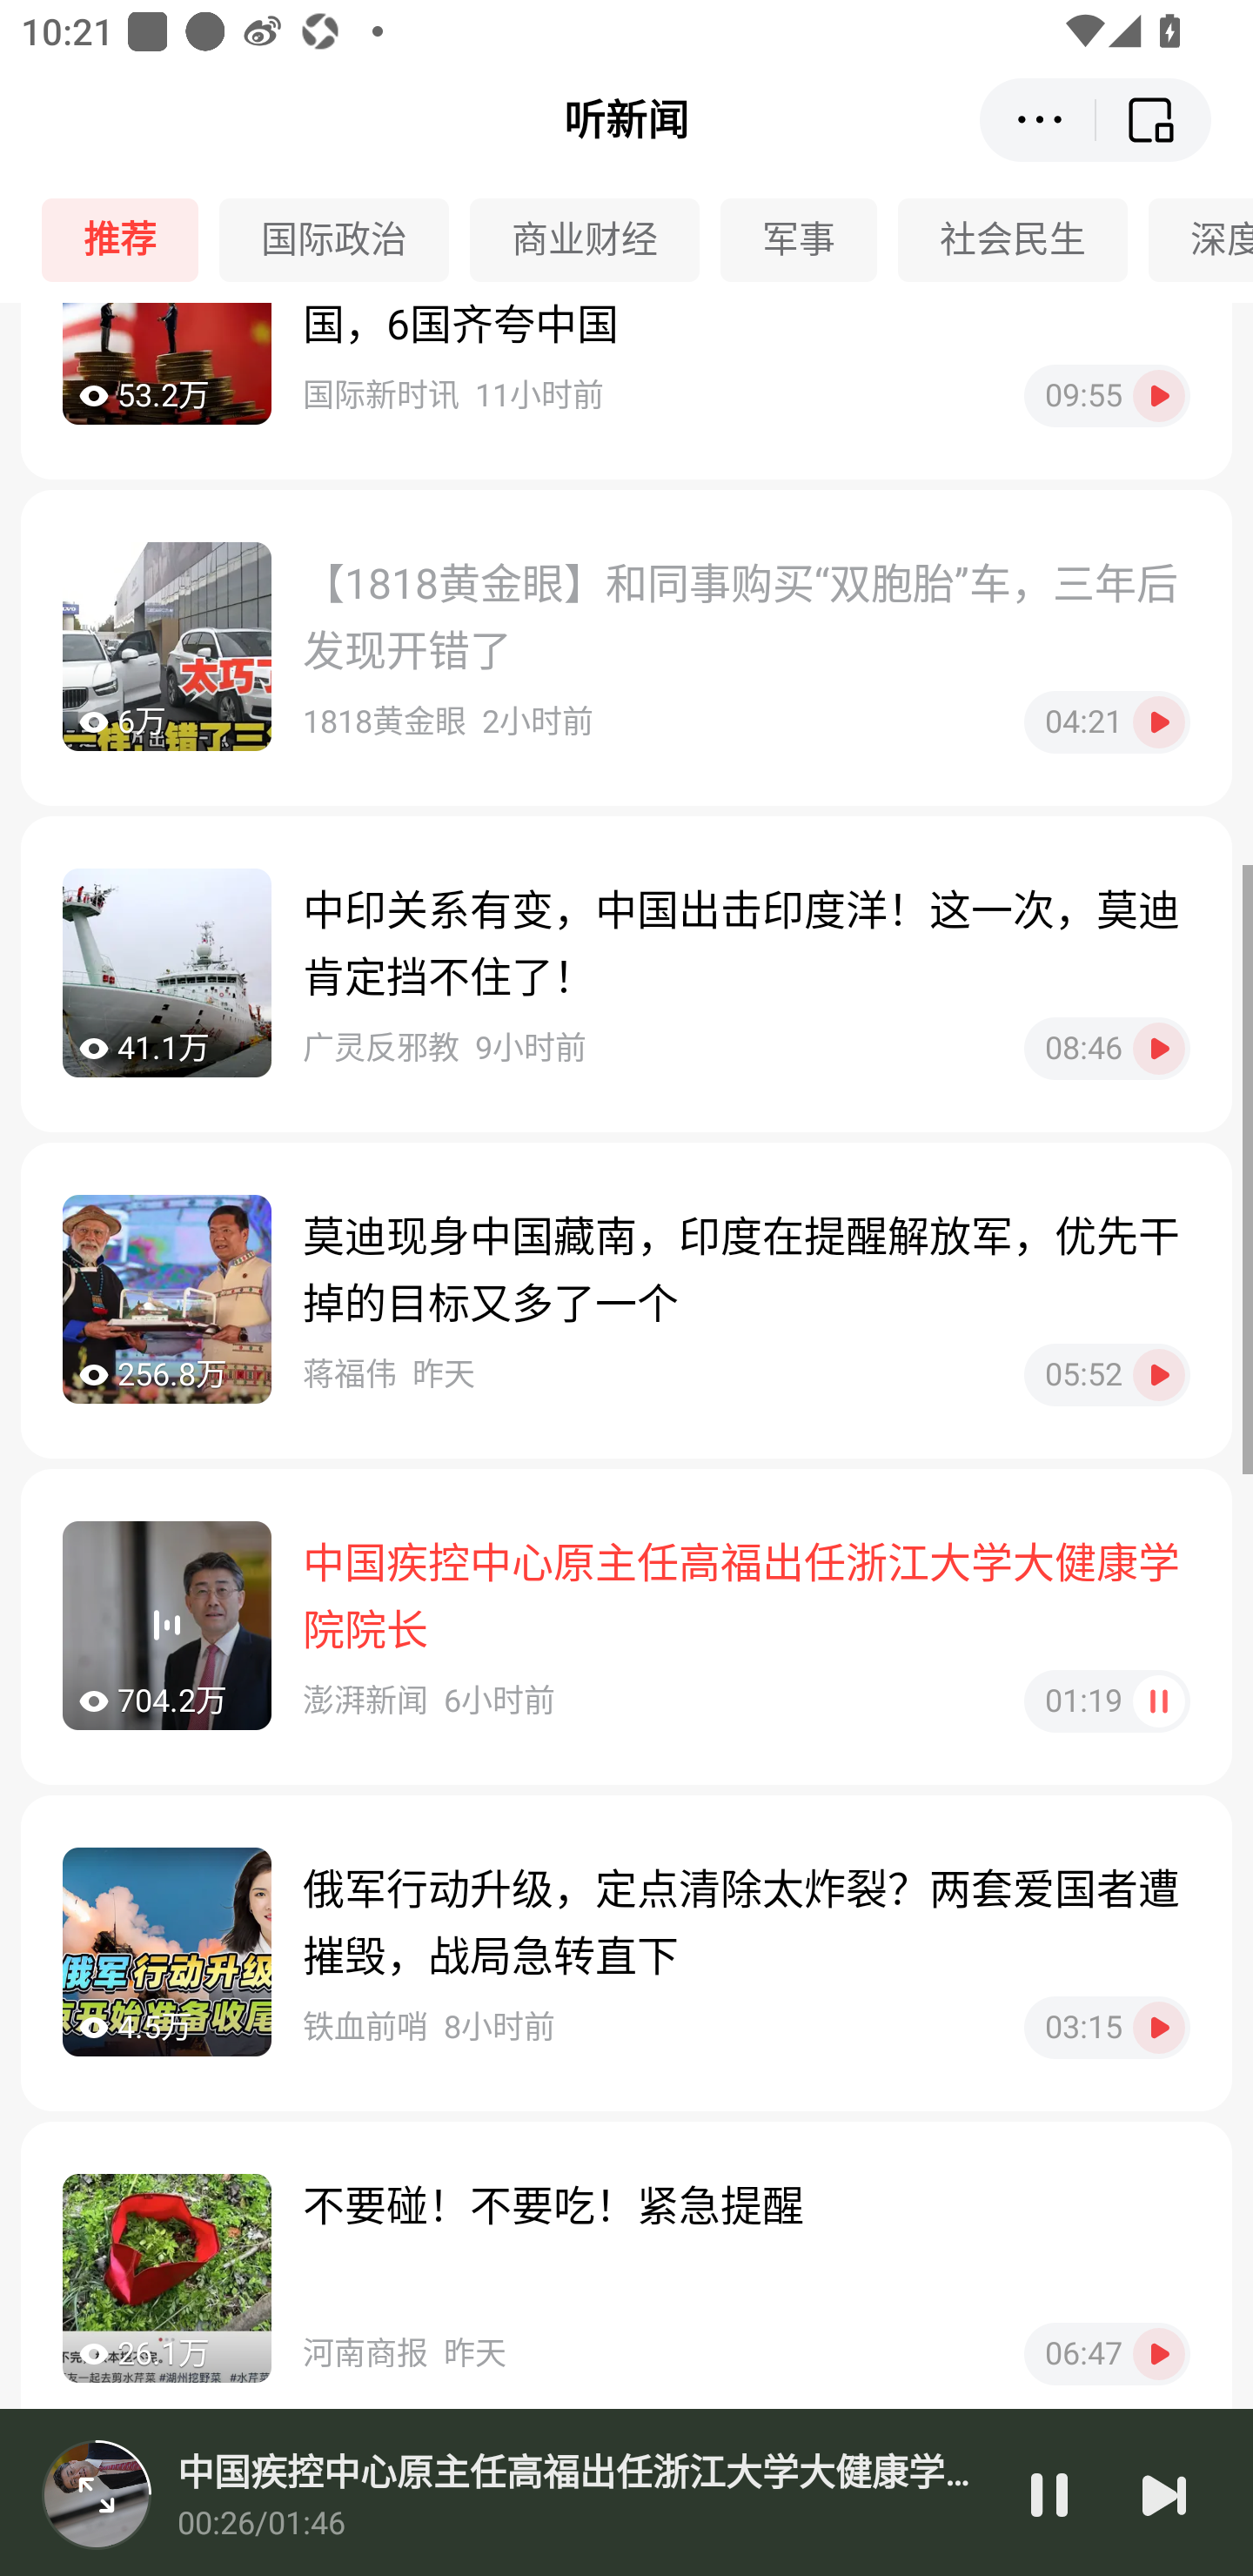  What do you see at coordinates (809, 240) in the screenshot?
I see `军事` at bounding box center [809, 240].